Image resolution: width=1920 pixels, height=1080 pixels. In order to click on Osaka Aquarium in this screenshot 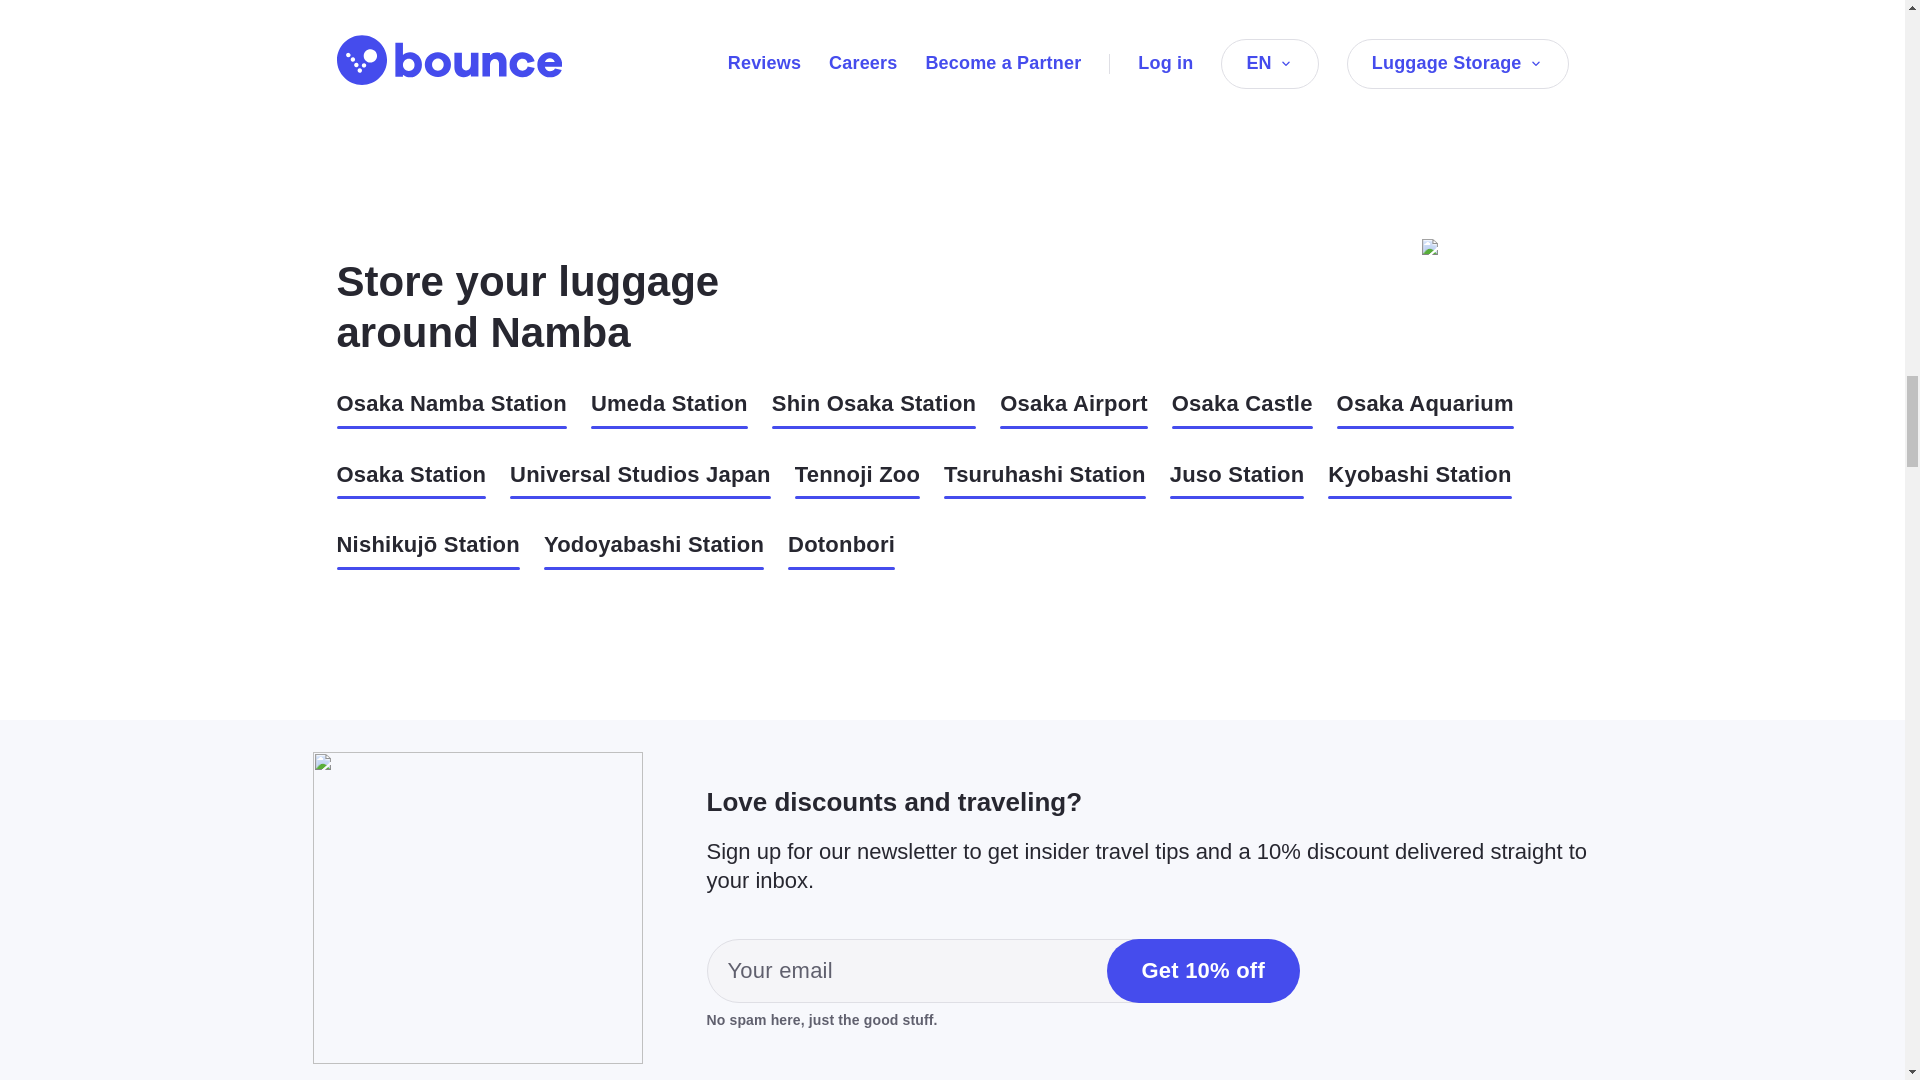, I will do `click(1425, 408)`.